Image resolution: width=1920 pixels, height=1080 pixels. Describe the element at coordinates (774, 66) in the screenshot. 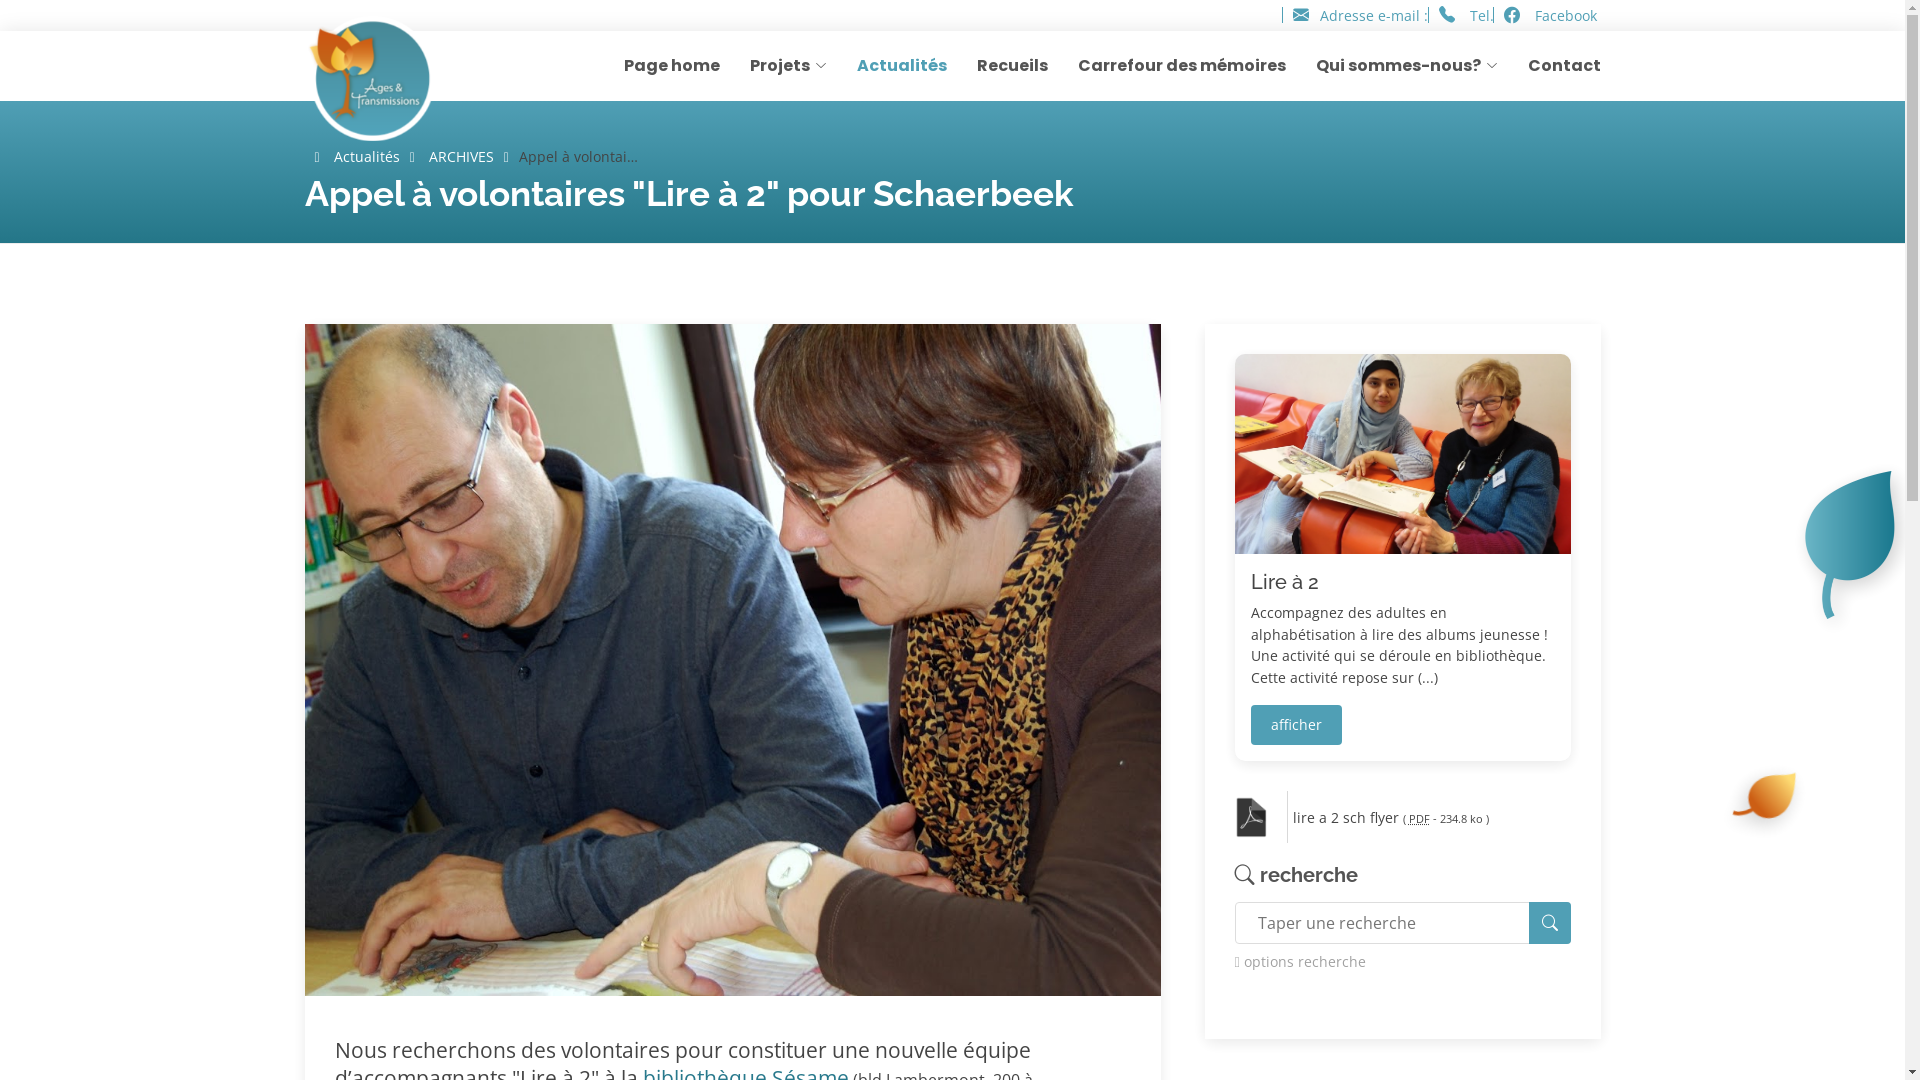

I see `Projets` at that location.